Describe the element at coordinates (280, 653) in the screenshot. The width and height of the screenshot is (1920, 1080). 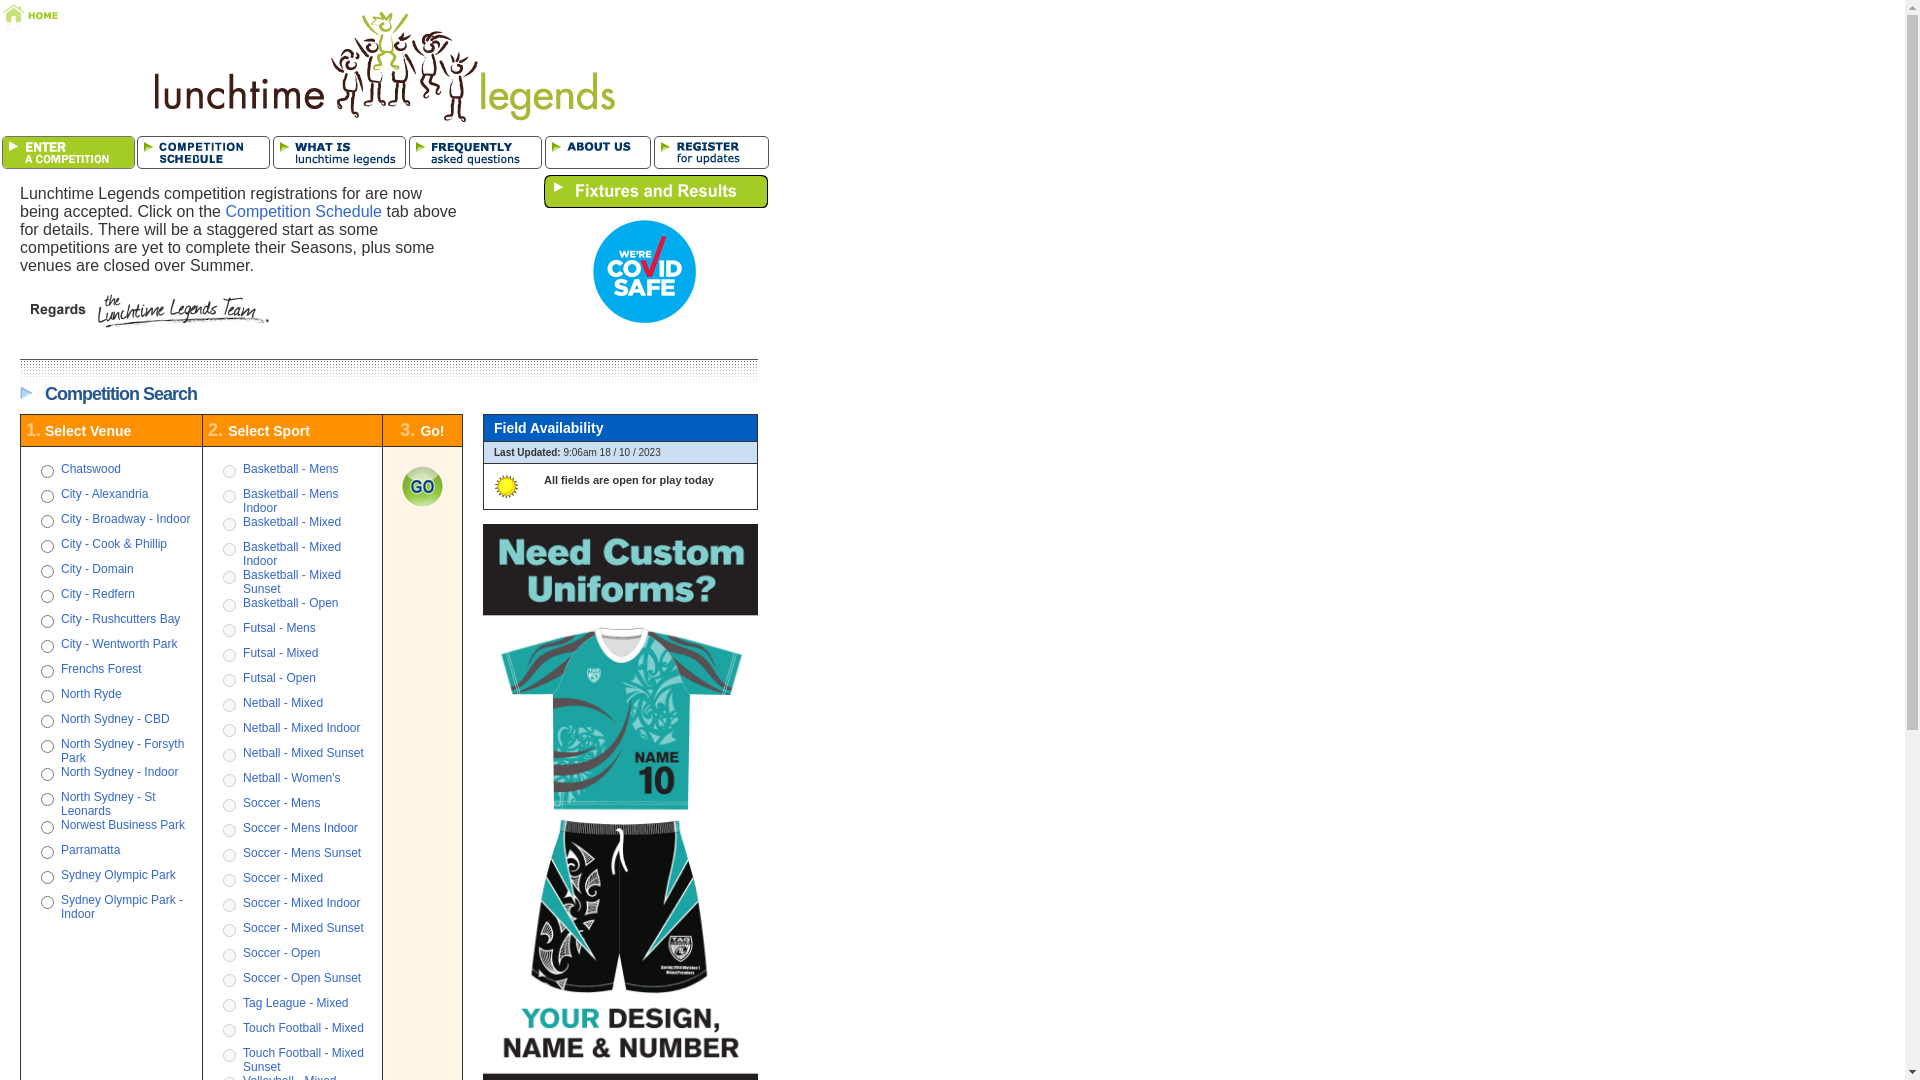
I see `Futsal - Mixed` at that location.